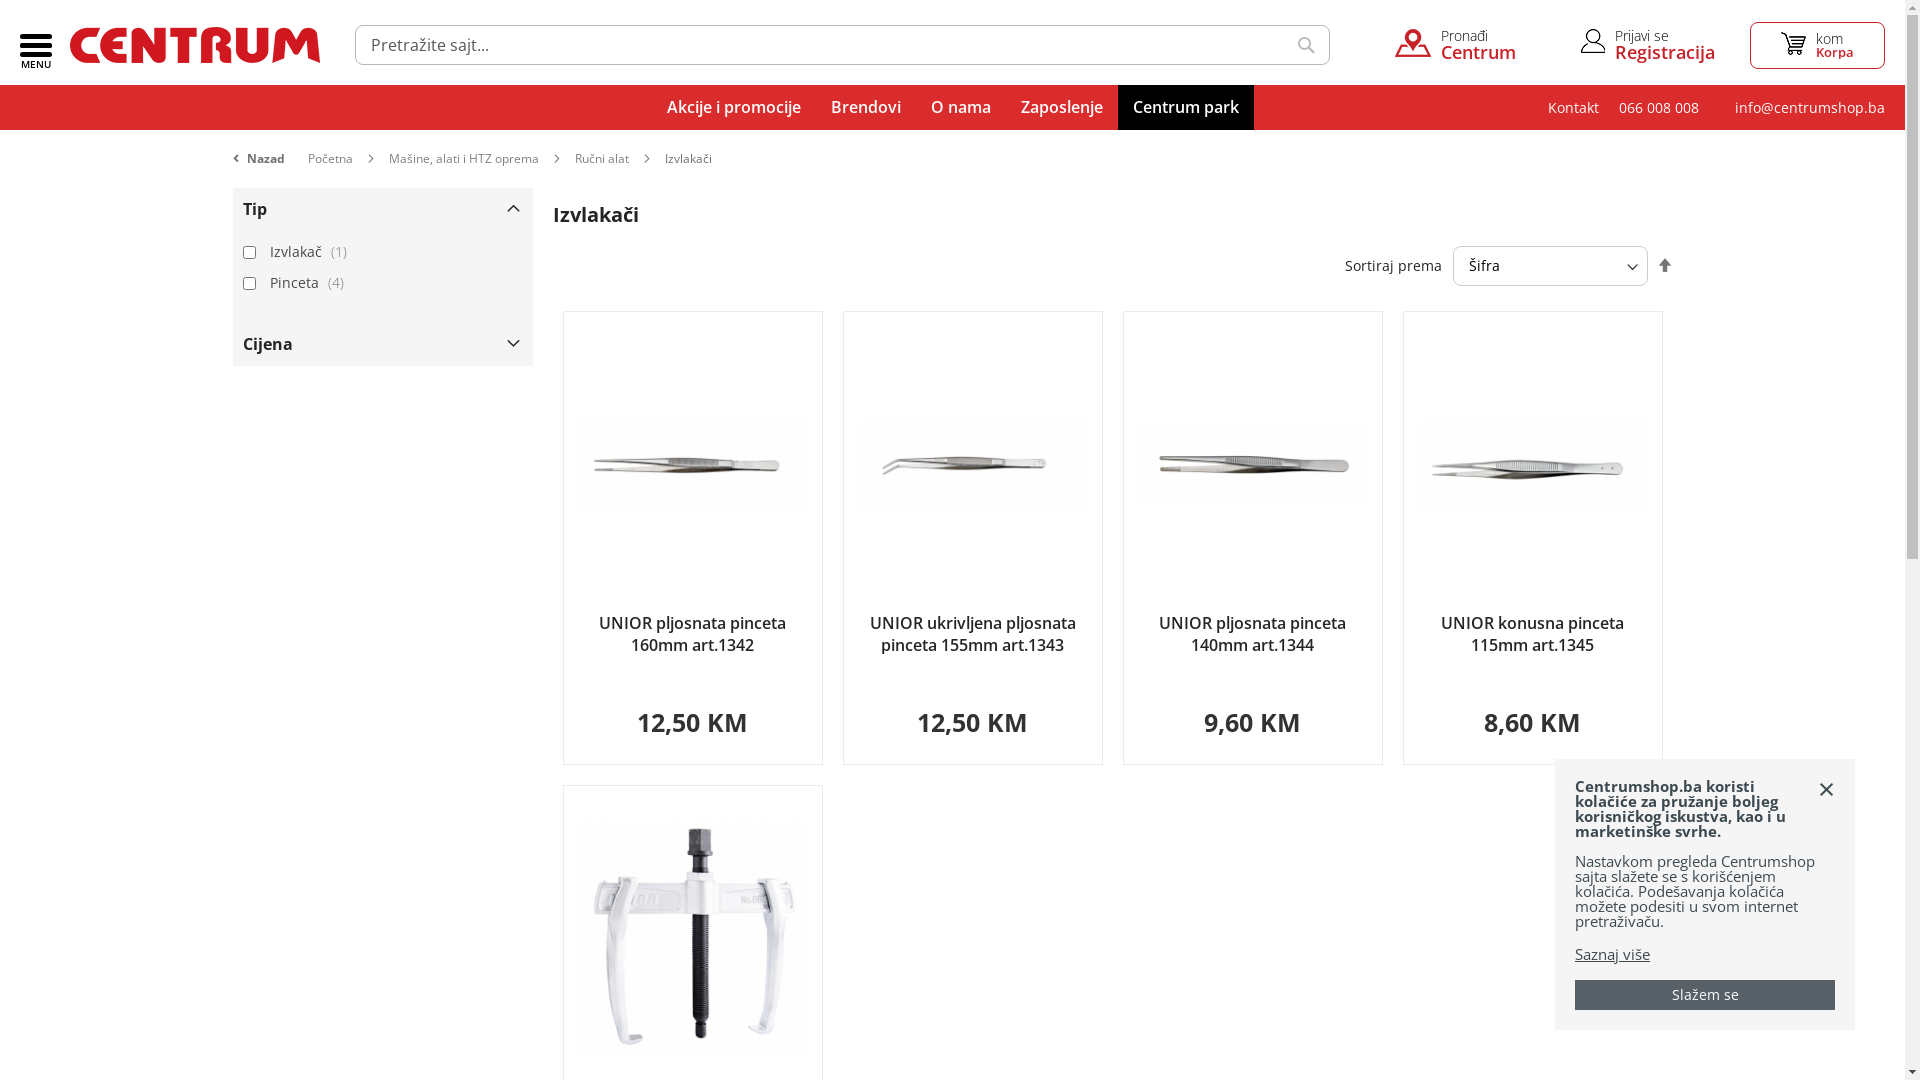 This screenshot has height=1080, width=1920. I want to click on Centrum, so click(195, 45).